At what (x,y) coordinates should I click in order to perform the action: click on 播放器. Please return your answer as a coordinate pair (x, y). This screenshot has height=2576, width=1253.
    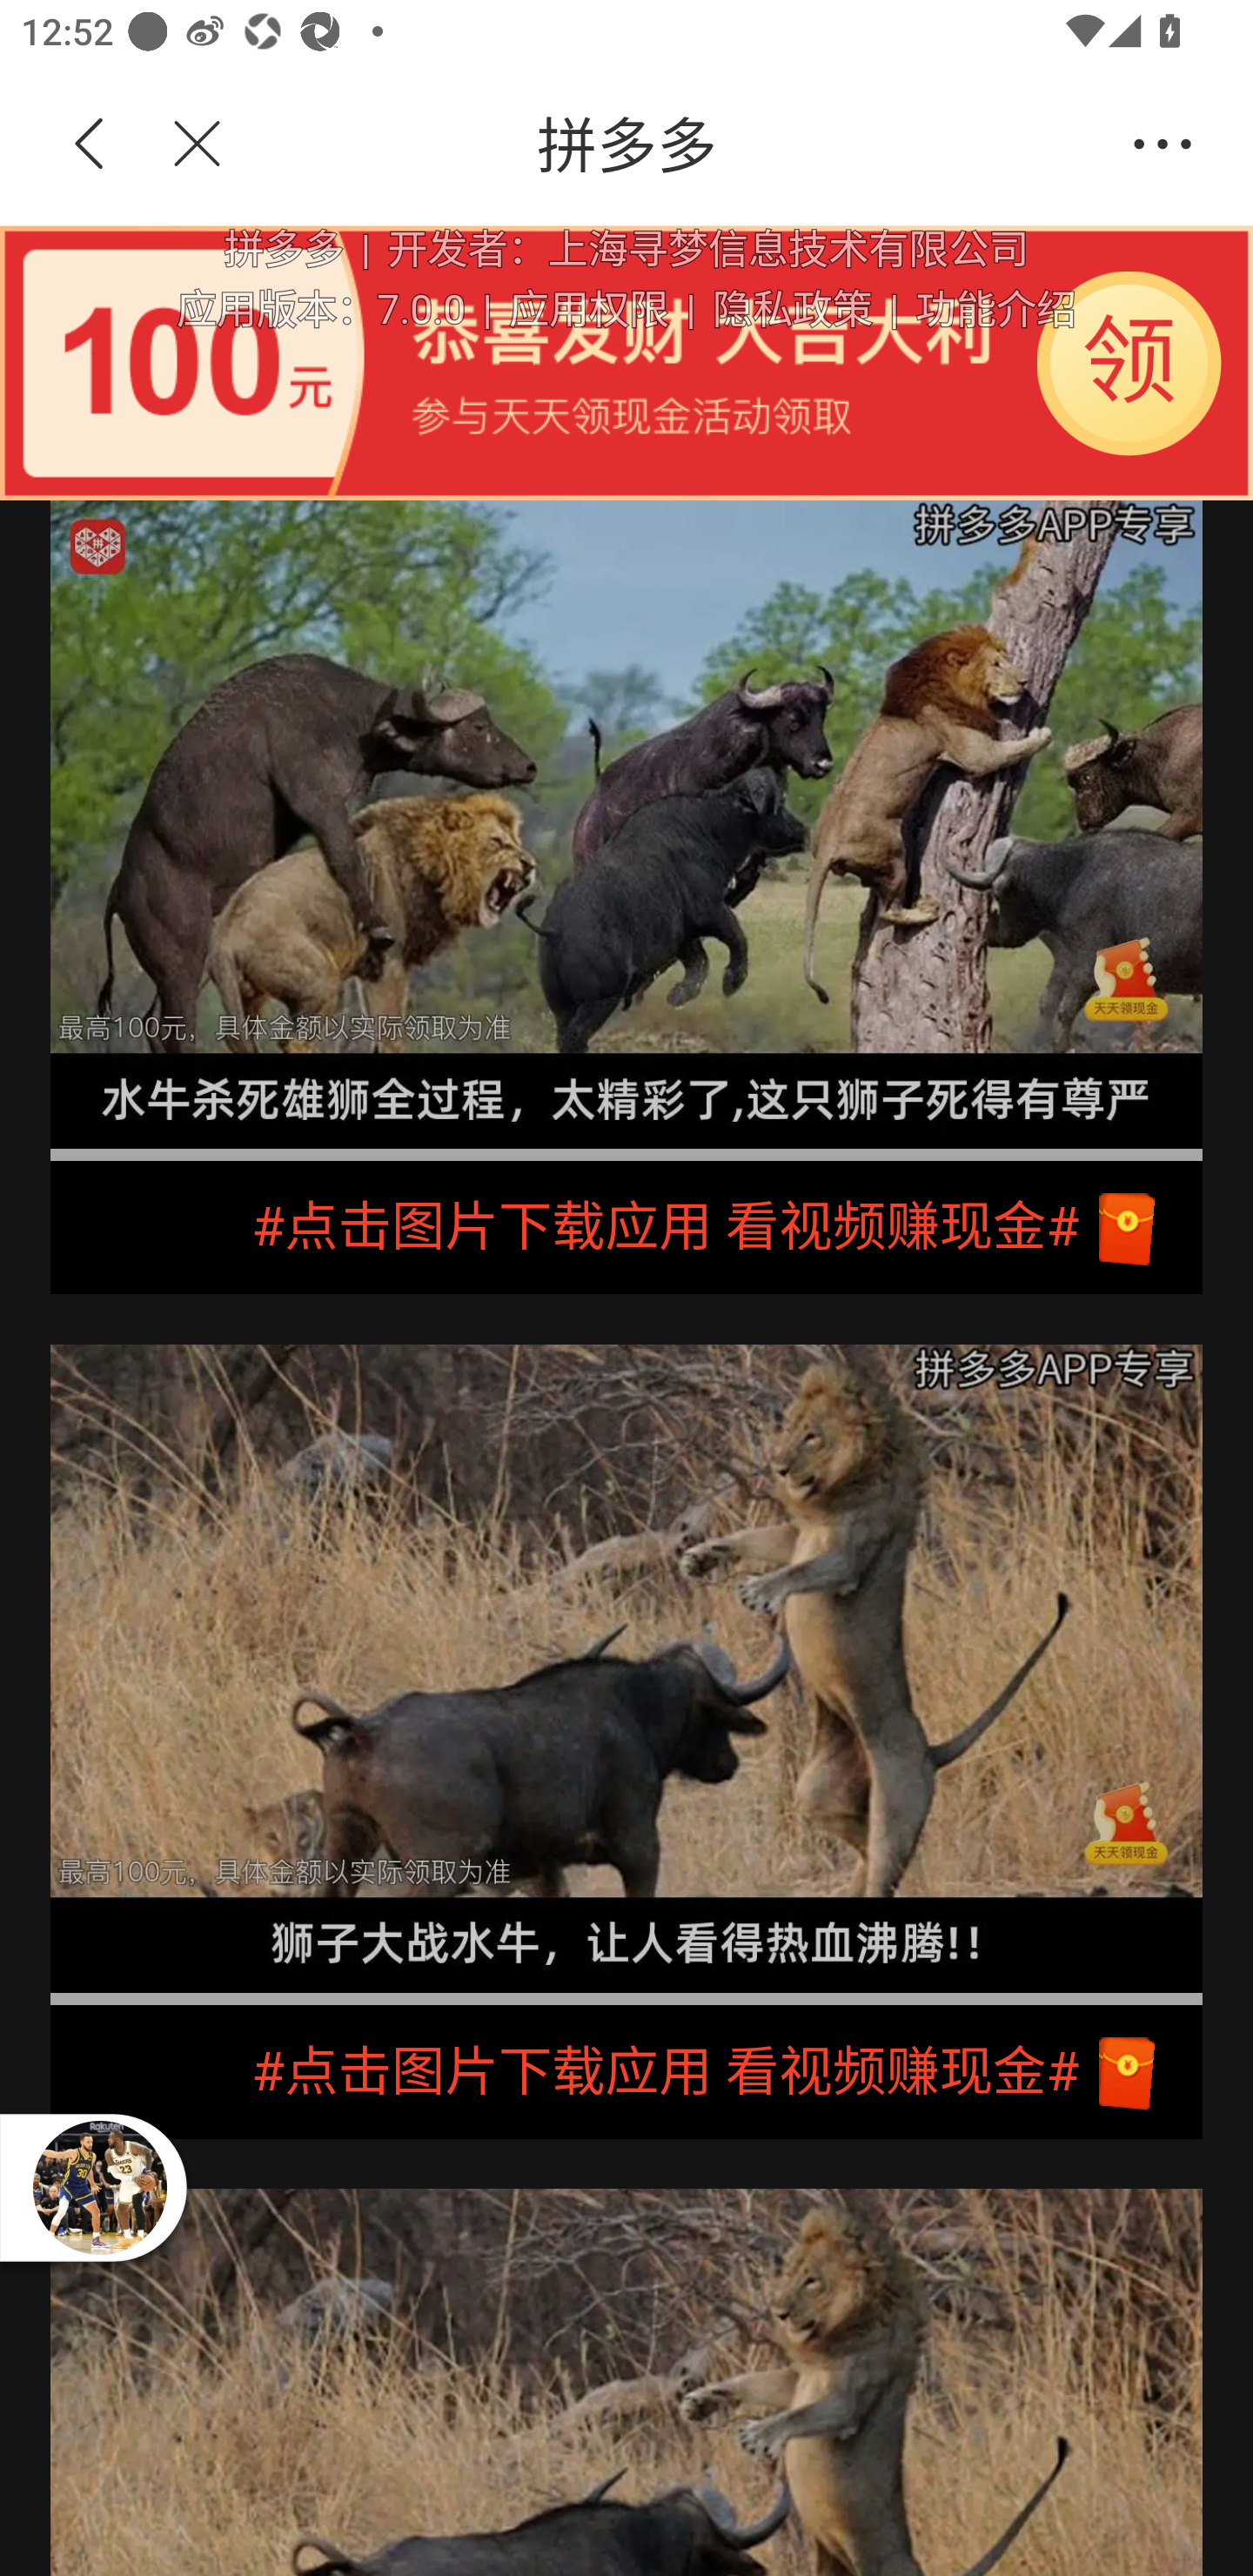
    Looking at the image, I should click on (99, 2187).